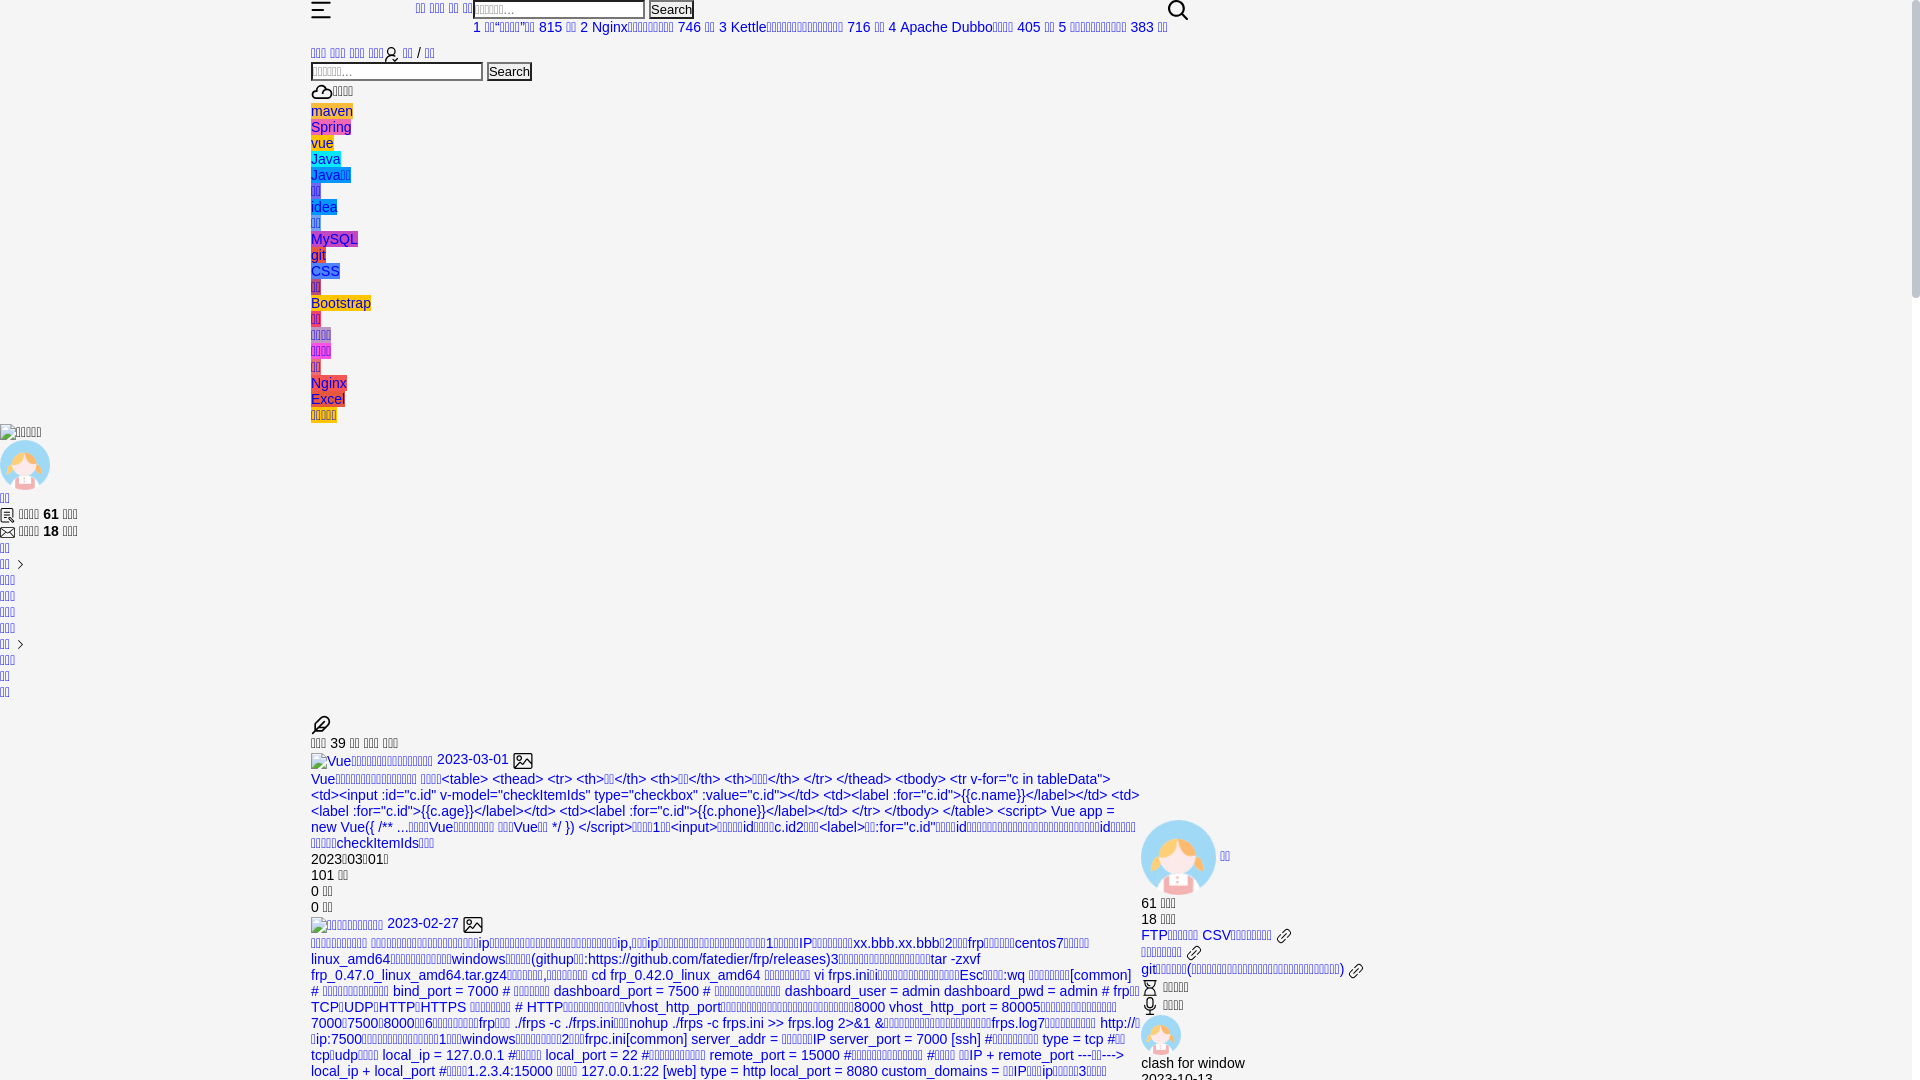 Image resolution: width=1920 pixels, height=1080 pixels. Describe the element at coordinates (672, 10) in the screenshot. I see `Search` at that location.